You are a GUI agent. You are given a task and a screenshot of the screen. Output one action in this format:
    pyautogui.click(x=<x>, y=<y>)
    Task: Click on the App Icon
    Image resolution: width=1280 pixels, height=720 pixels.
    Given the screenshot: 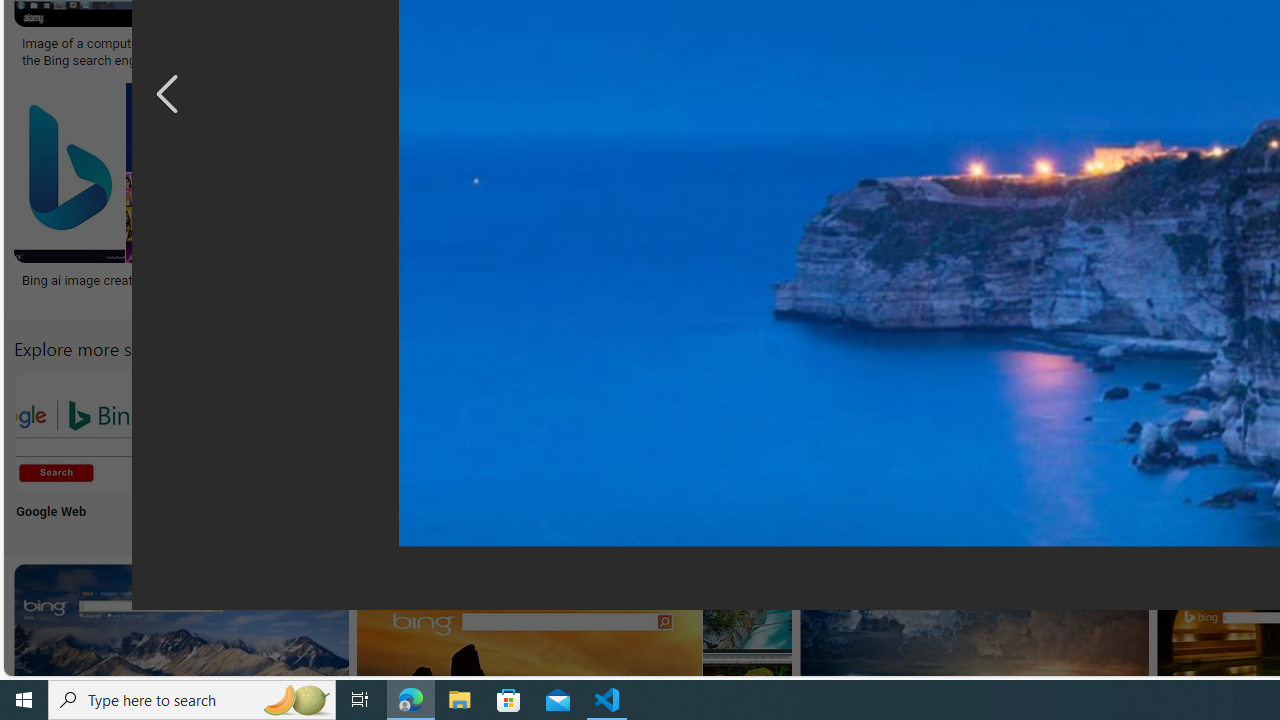 What is the action you would take?
    pyautogui.click(x=736, y=450)
    